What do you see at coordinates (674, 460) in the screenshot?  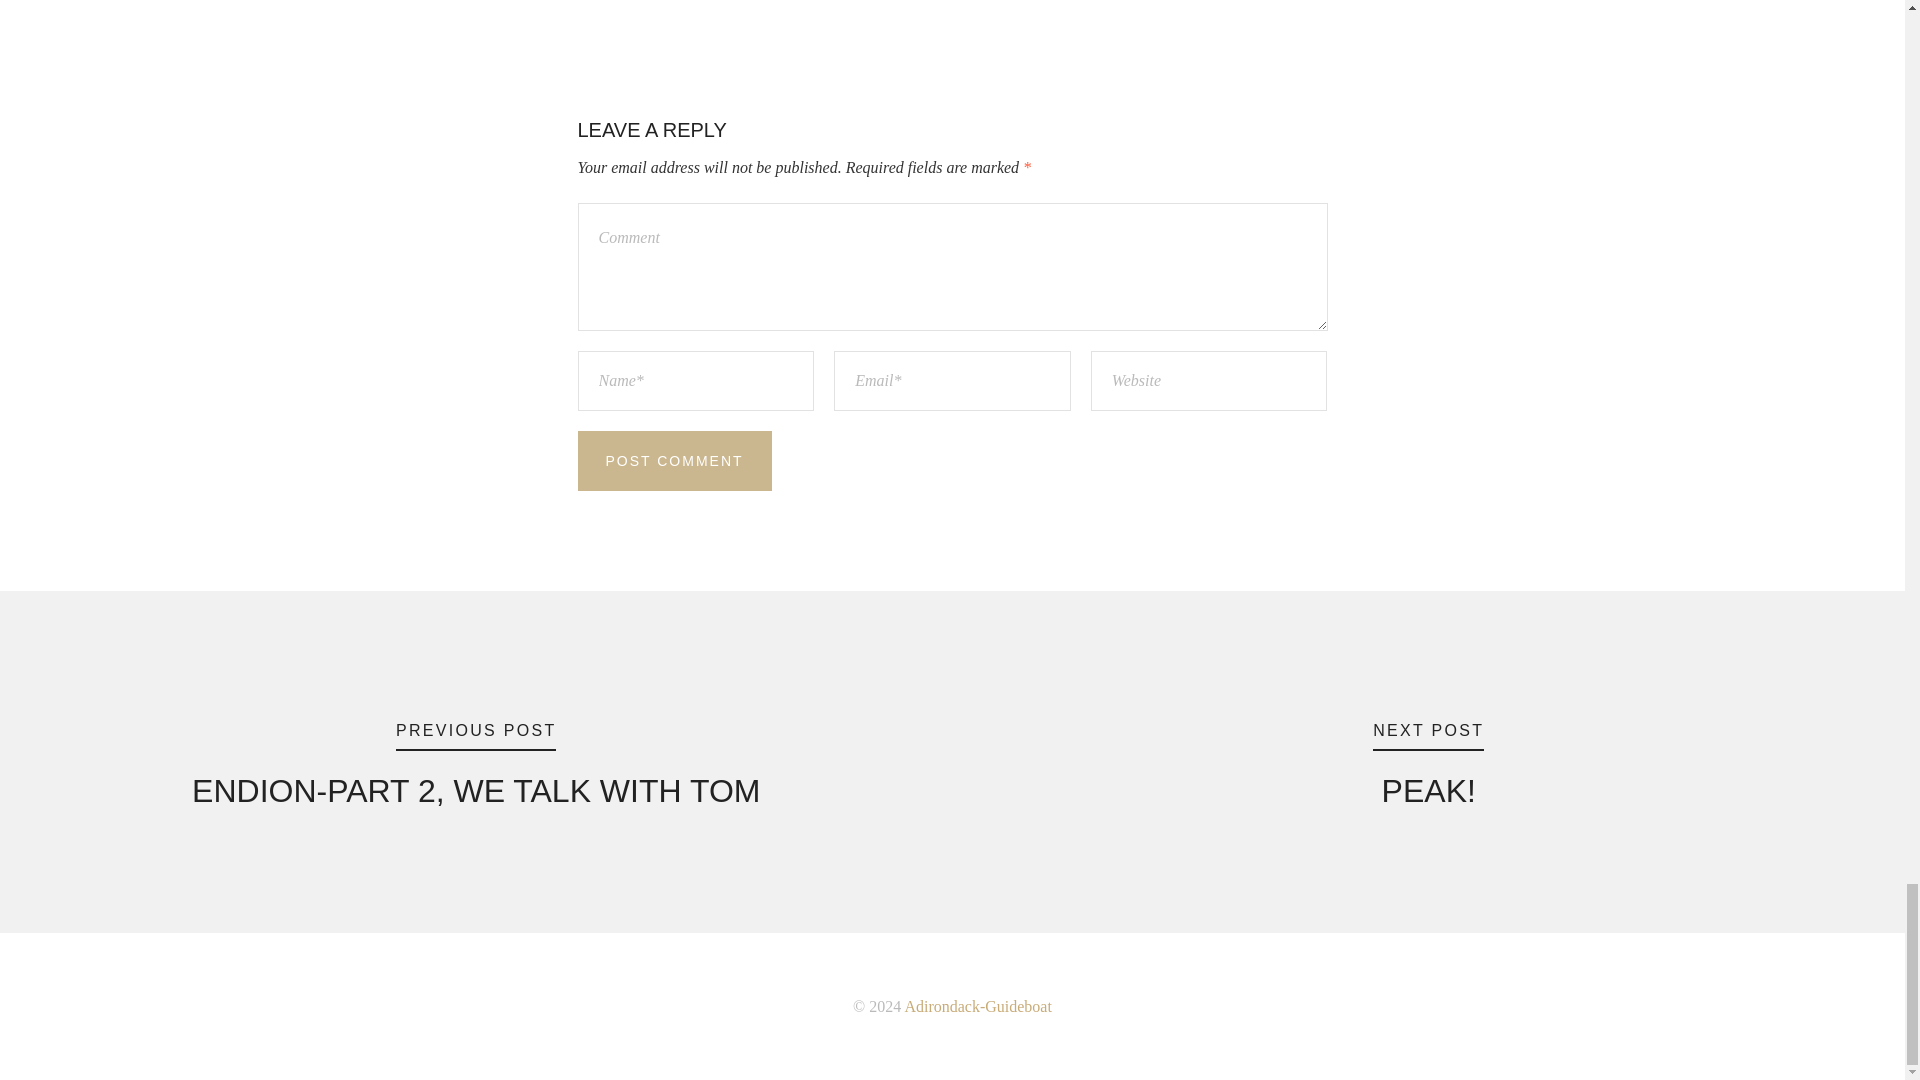 I see `Post Comment` at bounding box center [674, 460].